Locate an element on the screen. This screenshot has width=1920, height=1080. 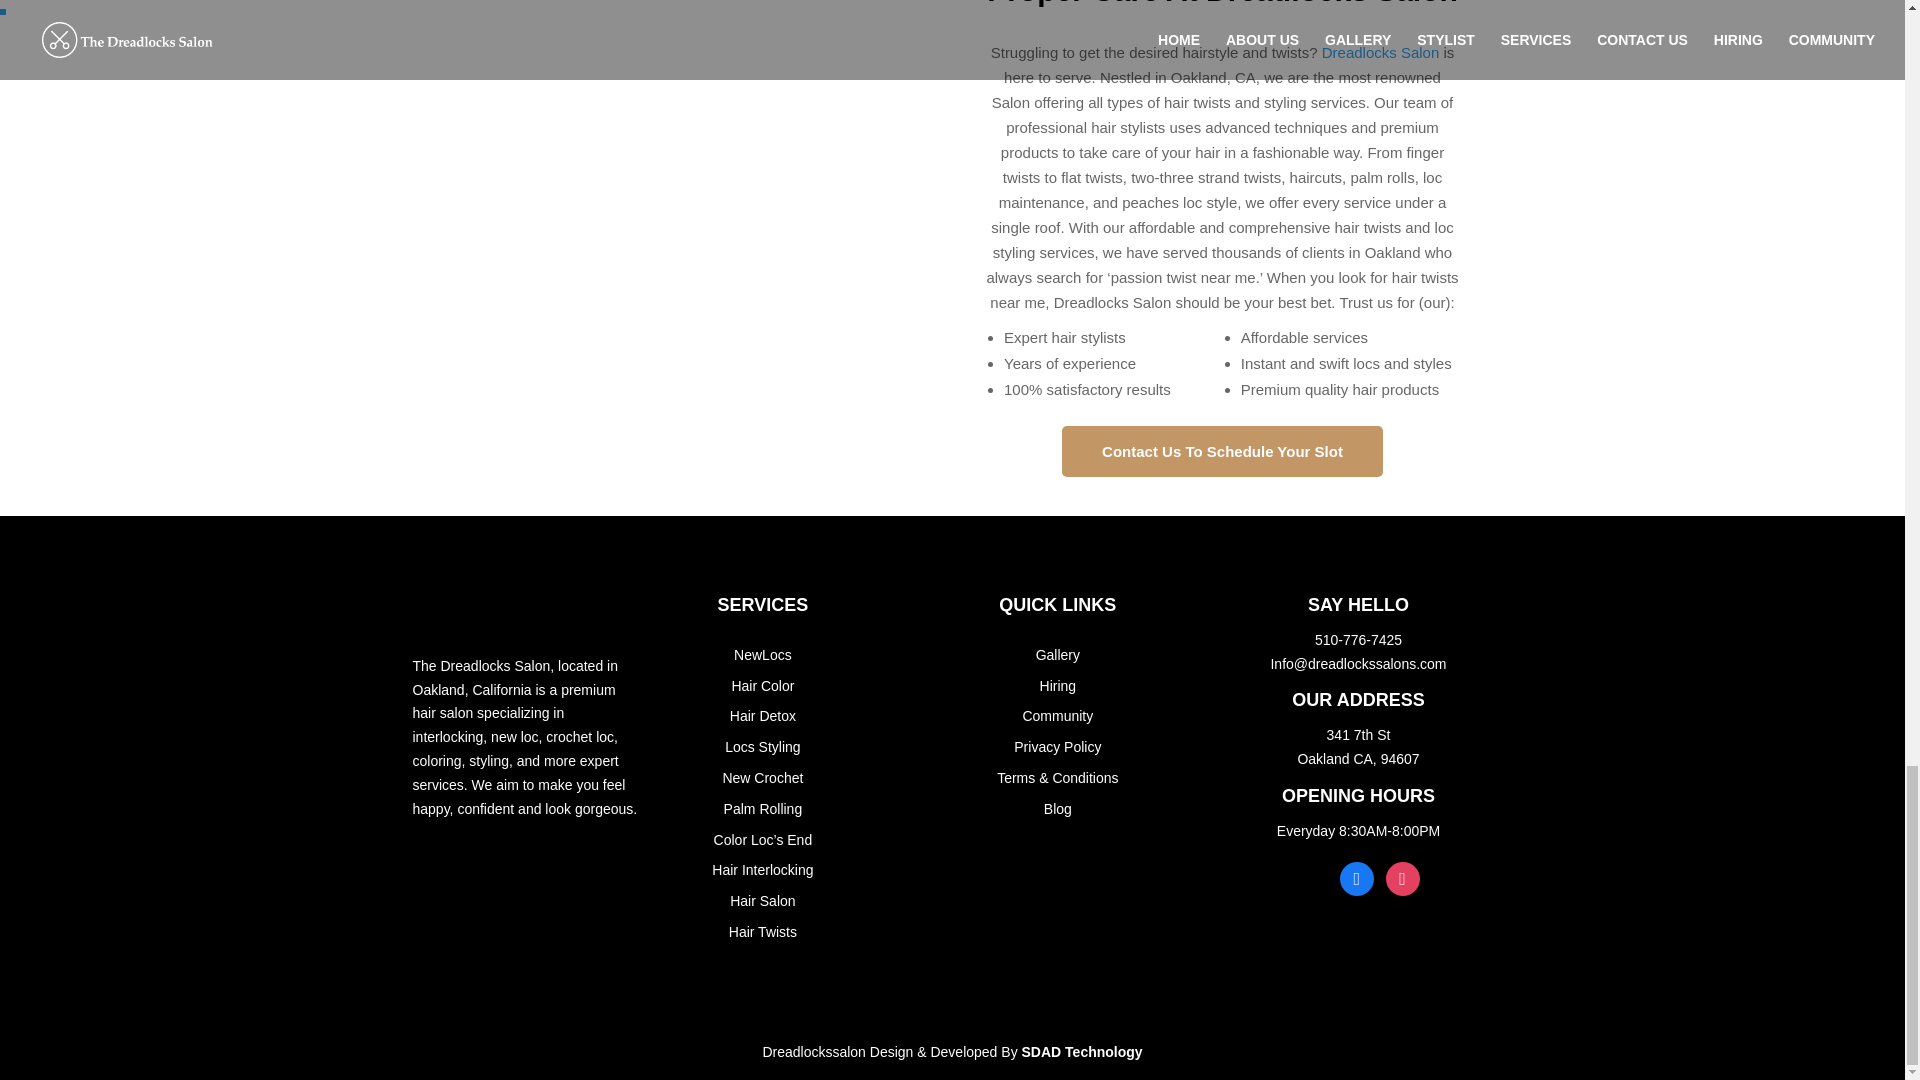
Community is located at coordinates (1056, 716).